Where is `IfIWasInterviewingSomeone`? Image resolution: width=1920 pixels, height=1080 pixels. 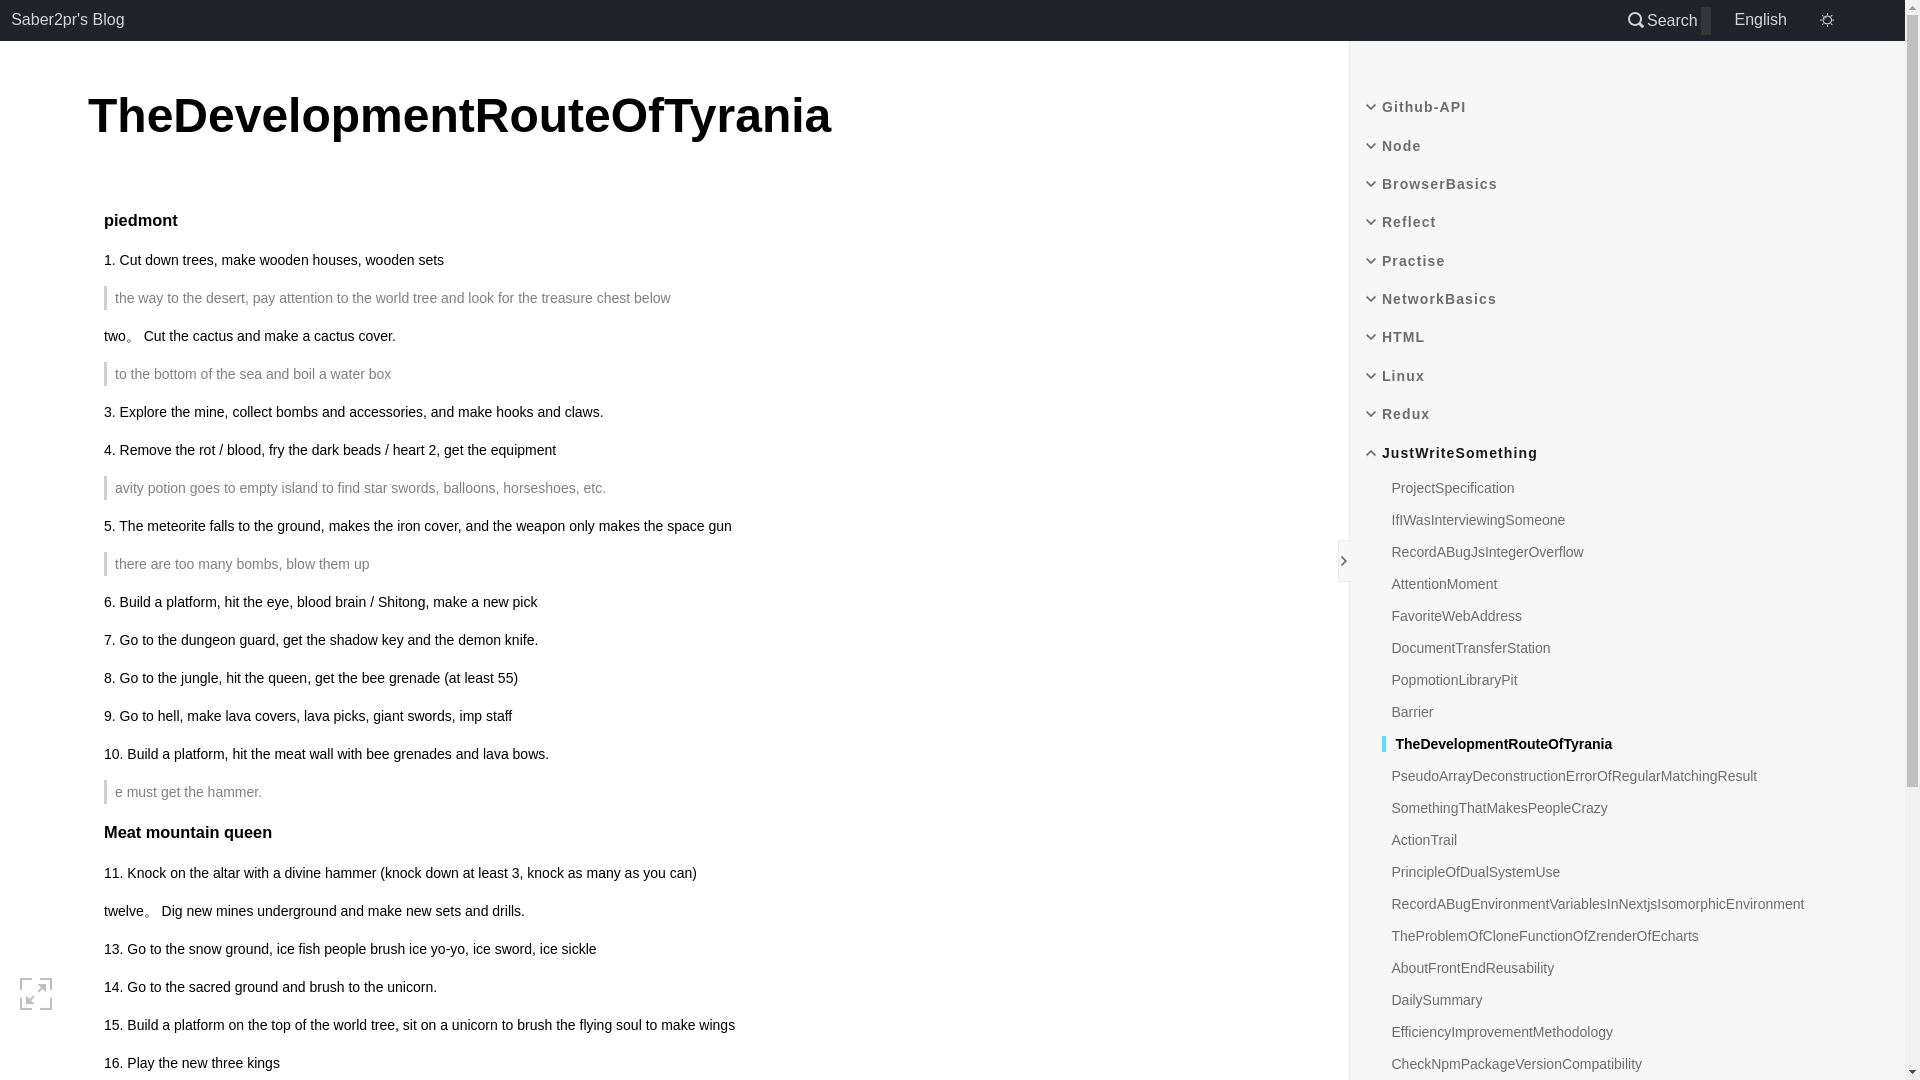
IfIWasInterviewingSomeone is located at coordinates (1474, 520).